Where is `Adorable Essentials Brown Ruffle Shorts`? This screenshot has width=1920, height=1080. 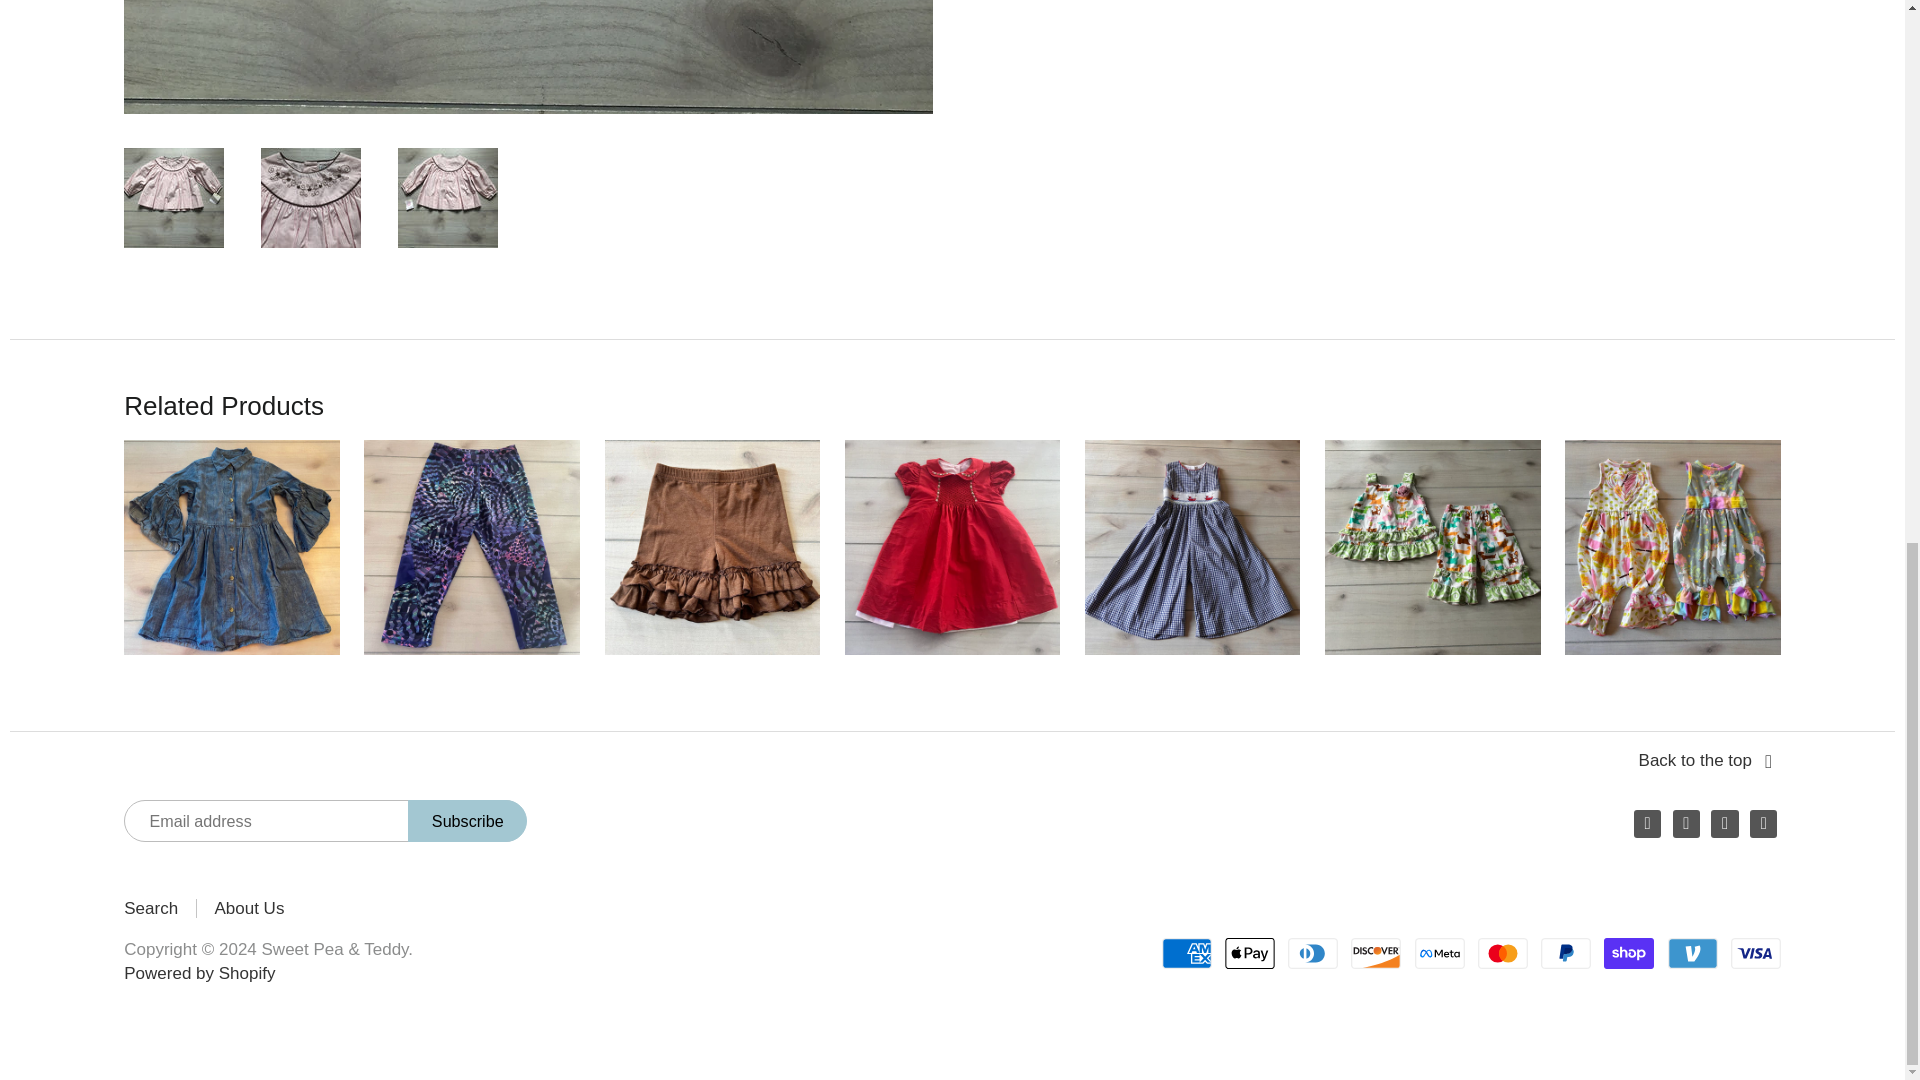
Adorable Essentials Brown Ruffle Shorts is located at coordinates (712, 546).